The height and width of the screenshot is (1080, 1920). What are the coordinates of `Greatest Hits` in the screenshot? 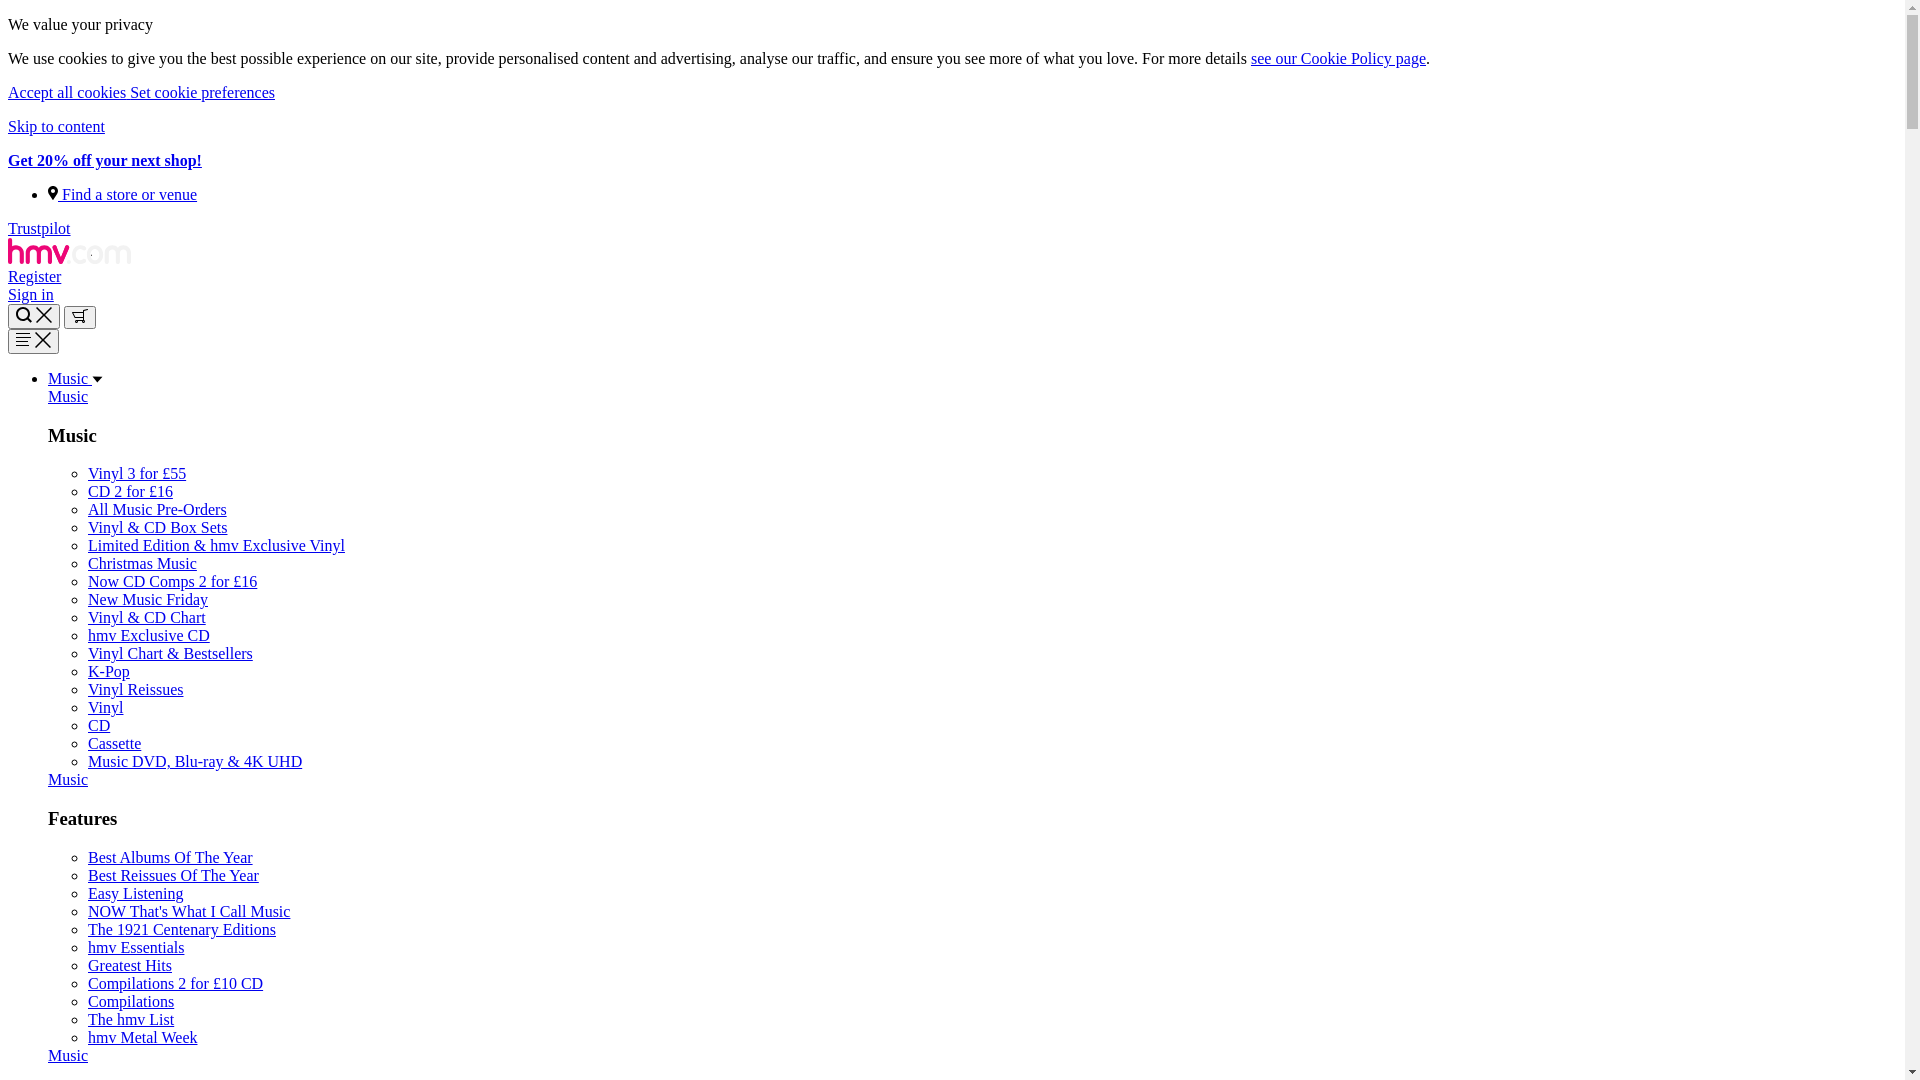 It's located at (130, 966).